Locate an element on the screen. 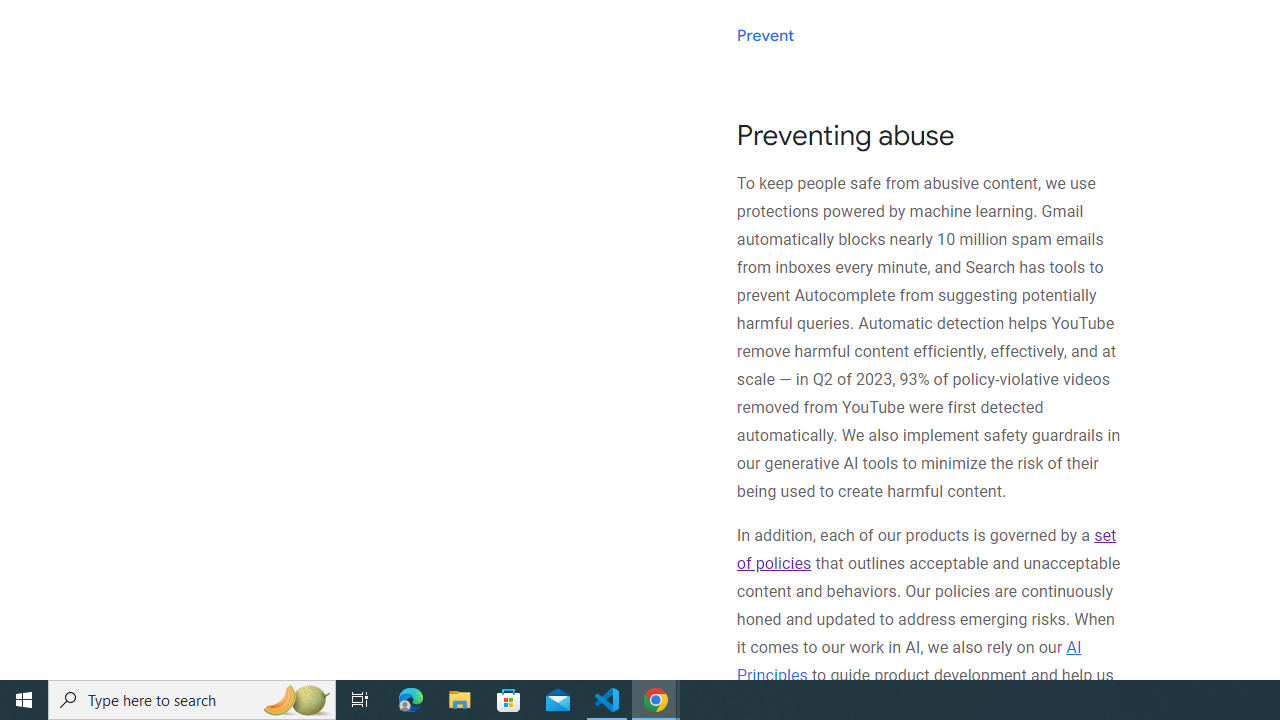 This screenshot has height=720, width=1280. AI Principles is located at coordinates (908, 660).